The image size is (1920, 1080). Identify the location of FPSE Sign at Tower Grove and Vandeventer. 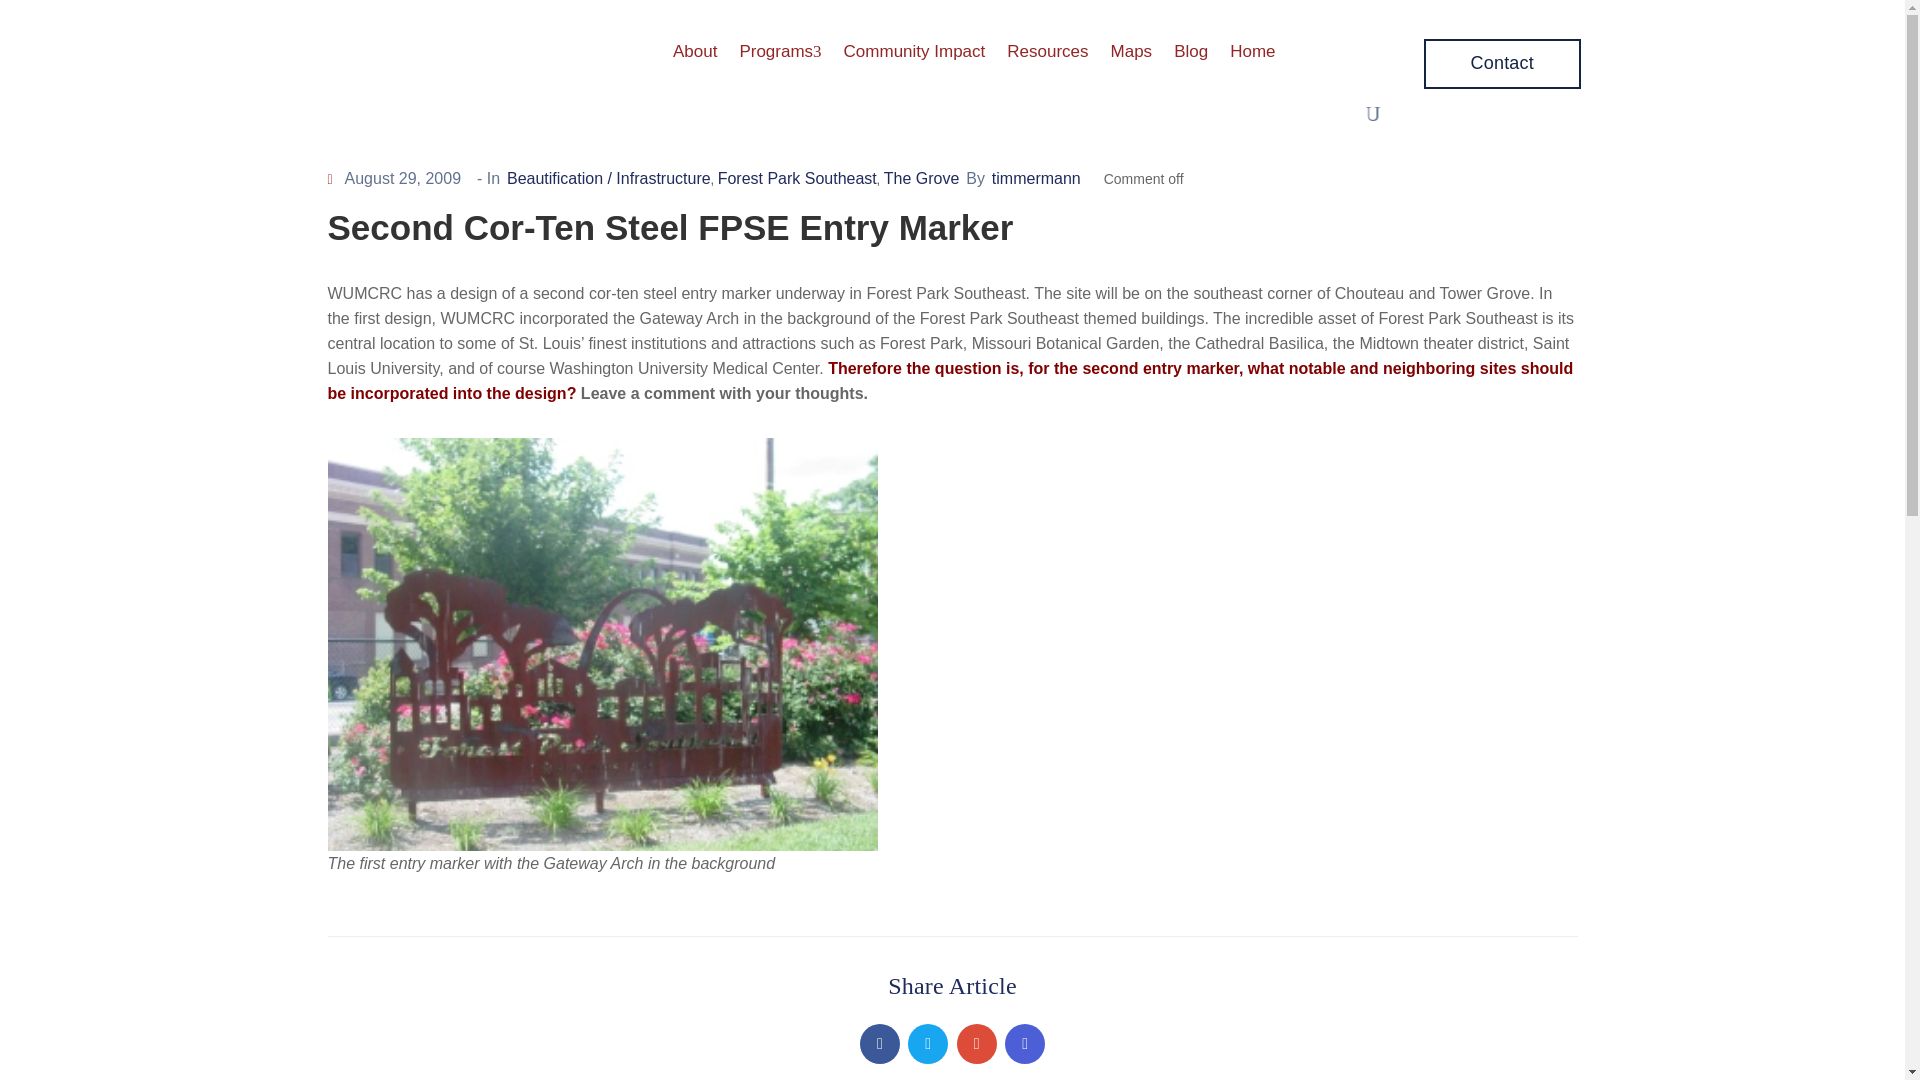
(602, 644).